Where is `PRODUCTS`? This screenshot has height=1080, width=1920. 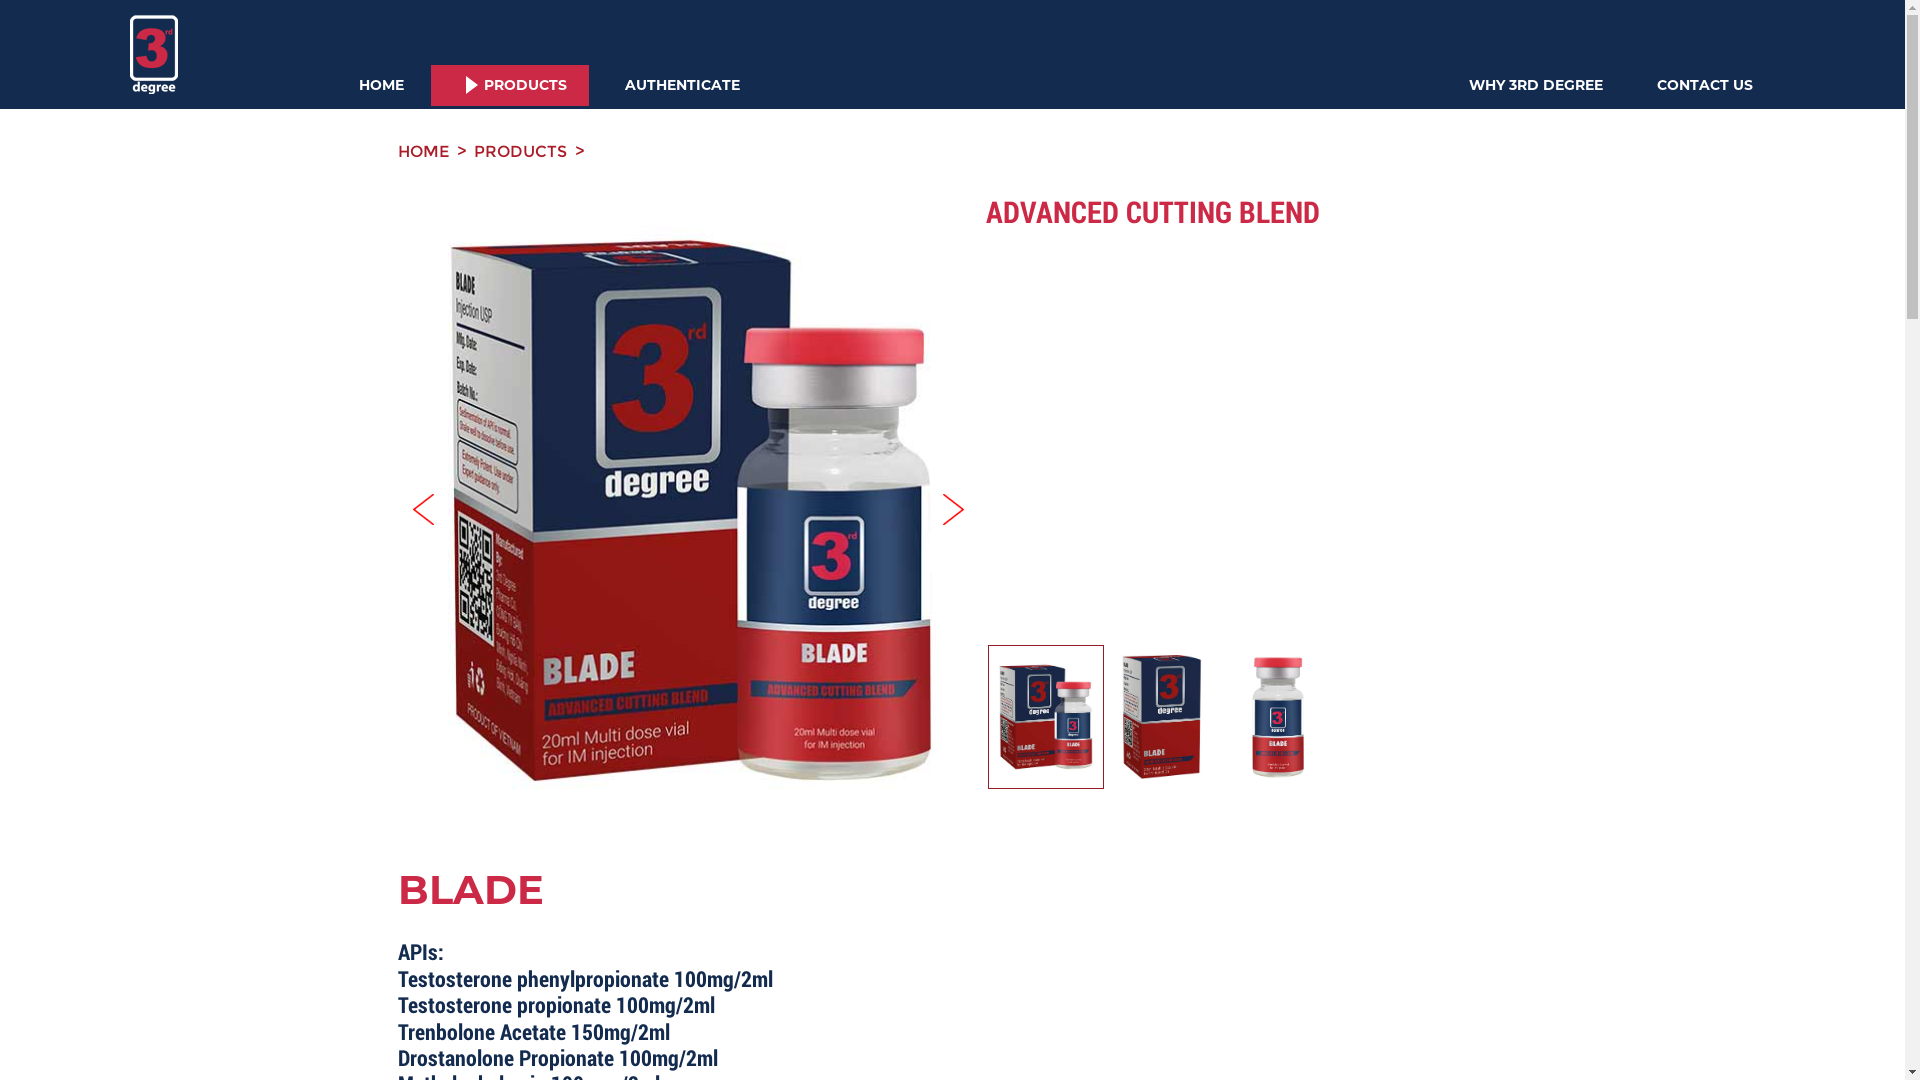 PRODUCTS is located at coordinates (520, 152).